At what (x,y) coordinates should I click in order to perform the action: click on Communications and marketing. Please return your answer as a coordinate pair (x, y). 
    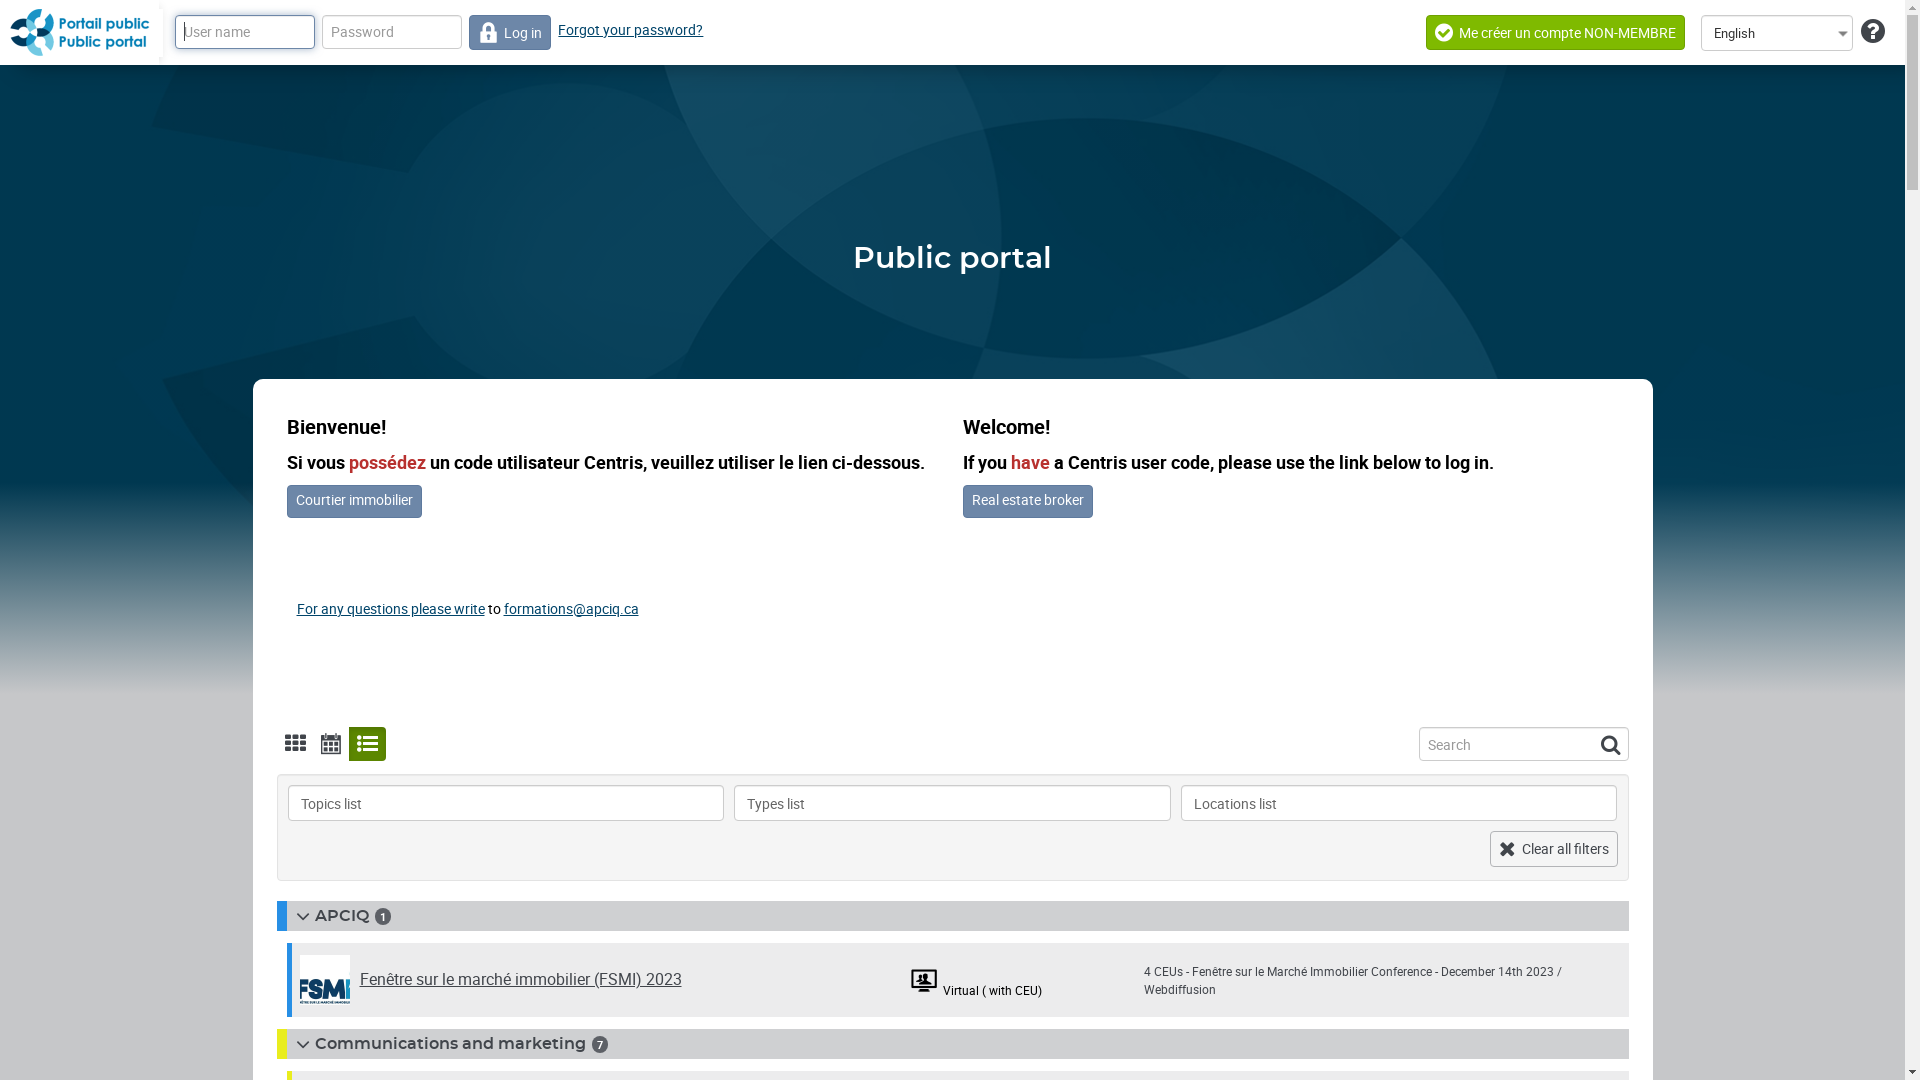
    Looking at the image, I should click on (438, 1044).